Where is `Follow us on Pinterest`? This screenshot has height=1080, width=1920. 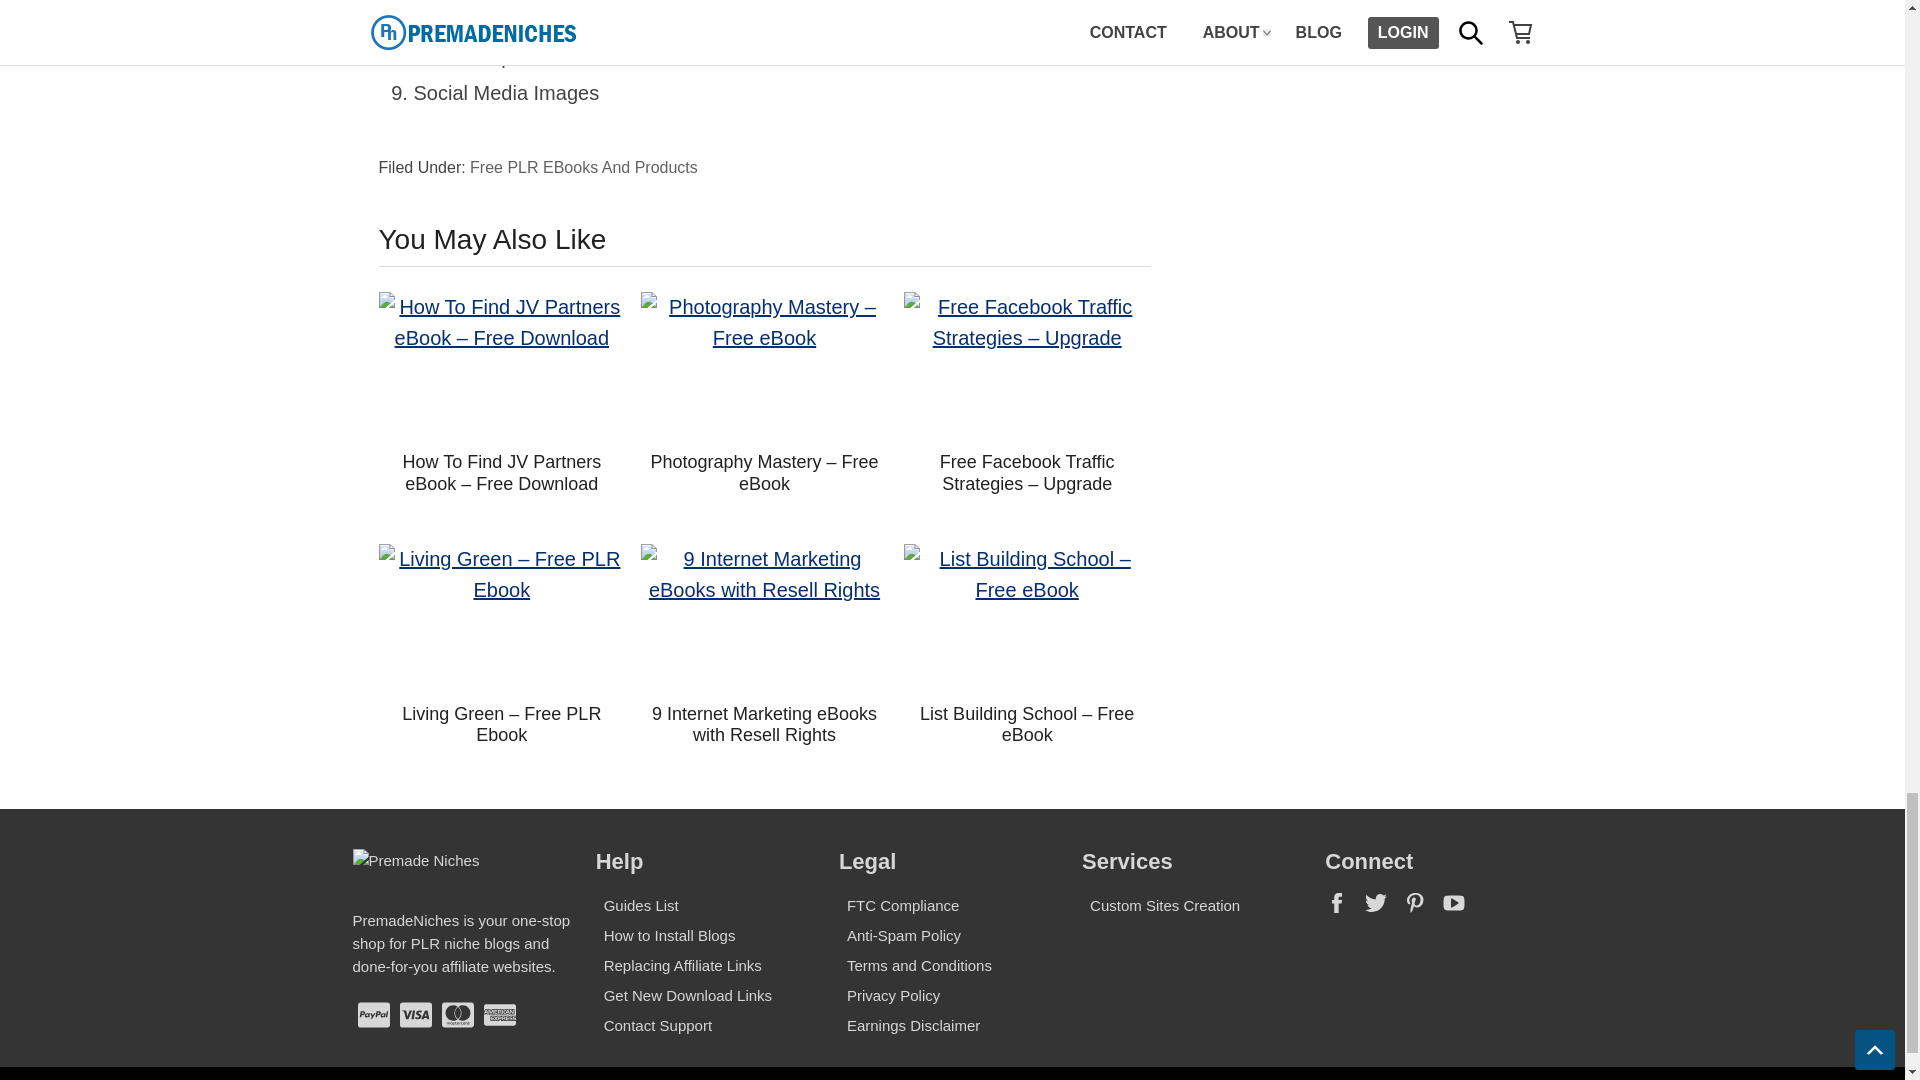 Follow us on Pinterest is located at coordinates (1422, 909).